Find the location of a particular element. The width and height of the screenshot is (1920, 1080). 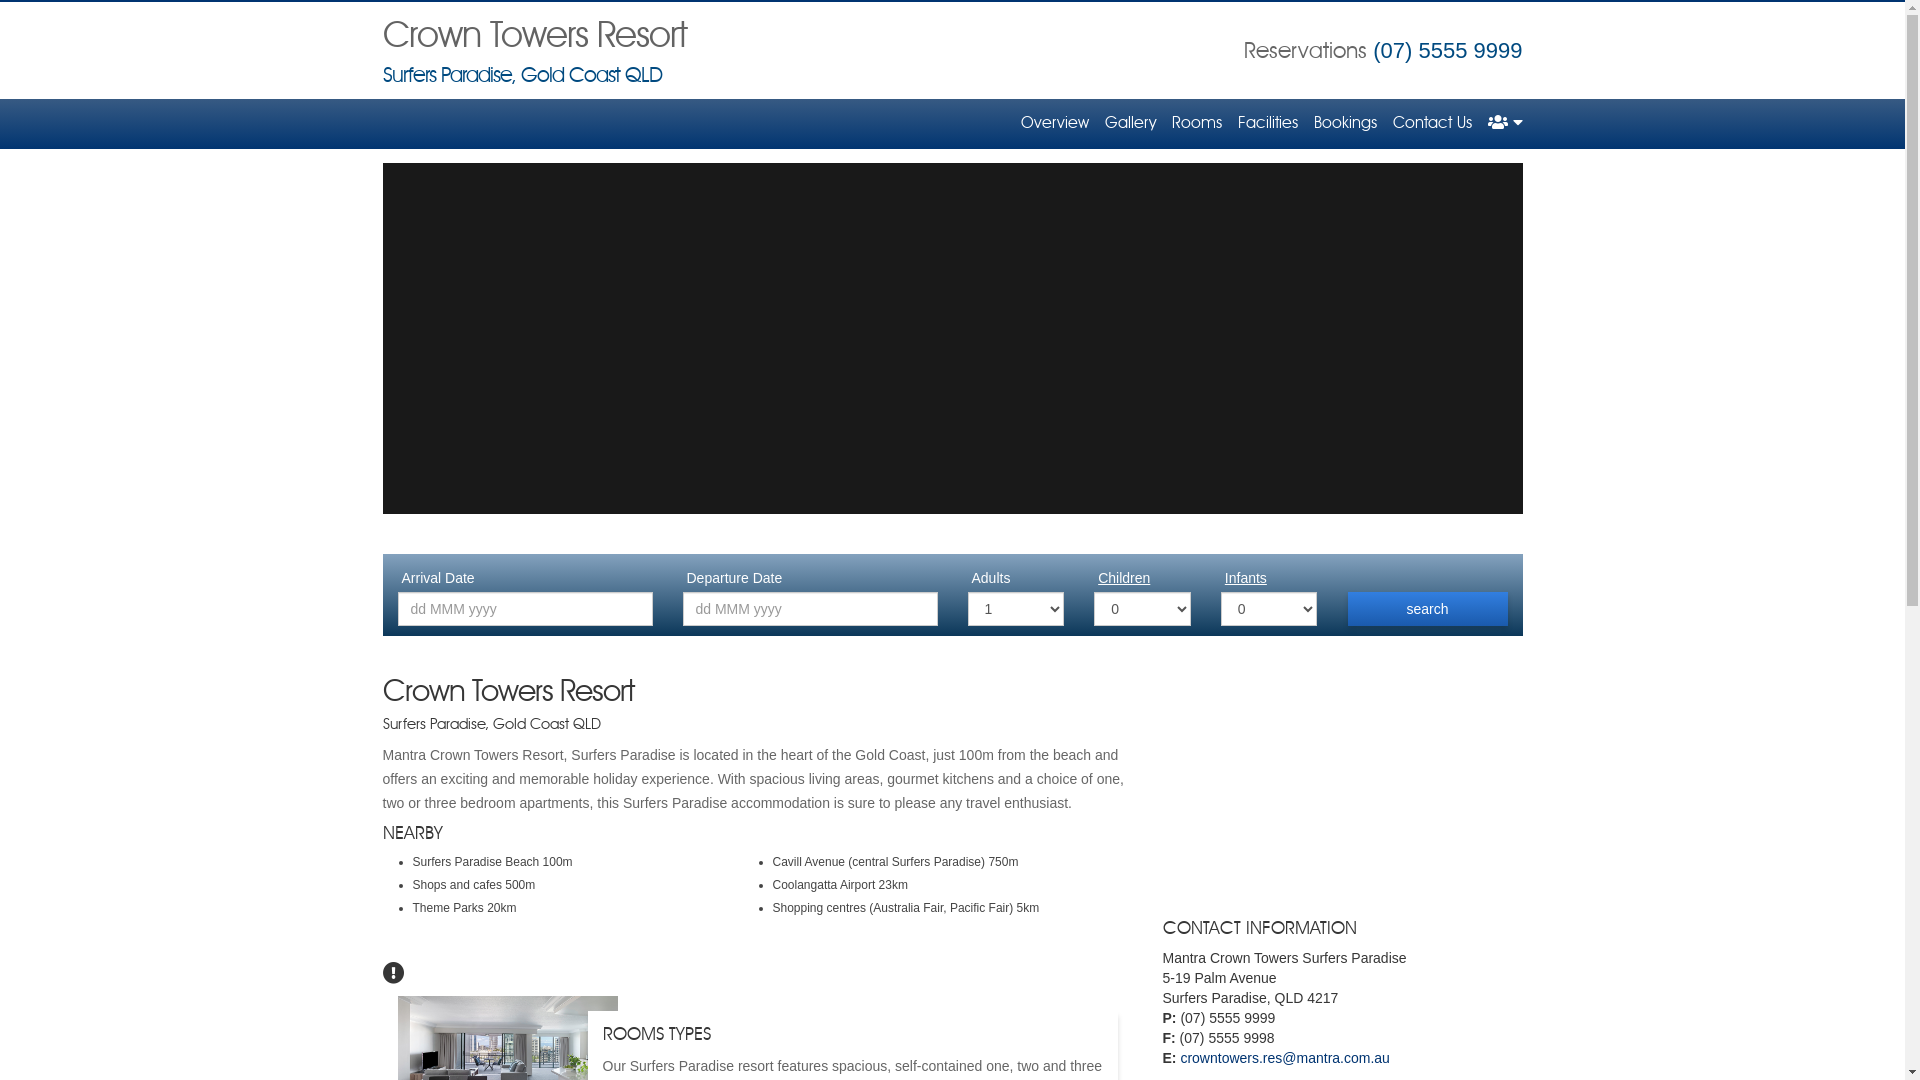

Facilities is located at coordinates (1268, 124).